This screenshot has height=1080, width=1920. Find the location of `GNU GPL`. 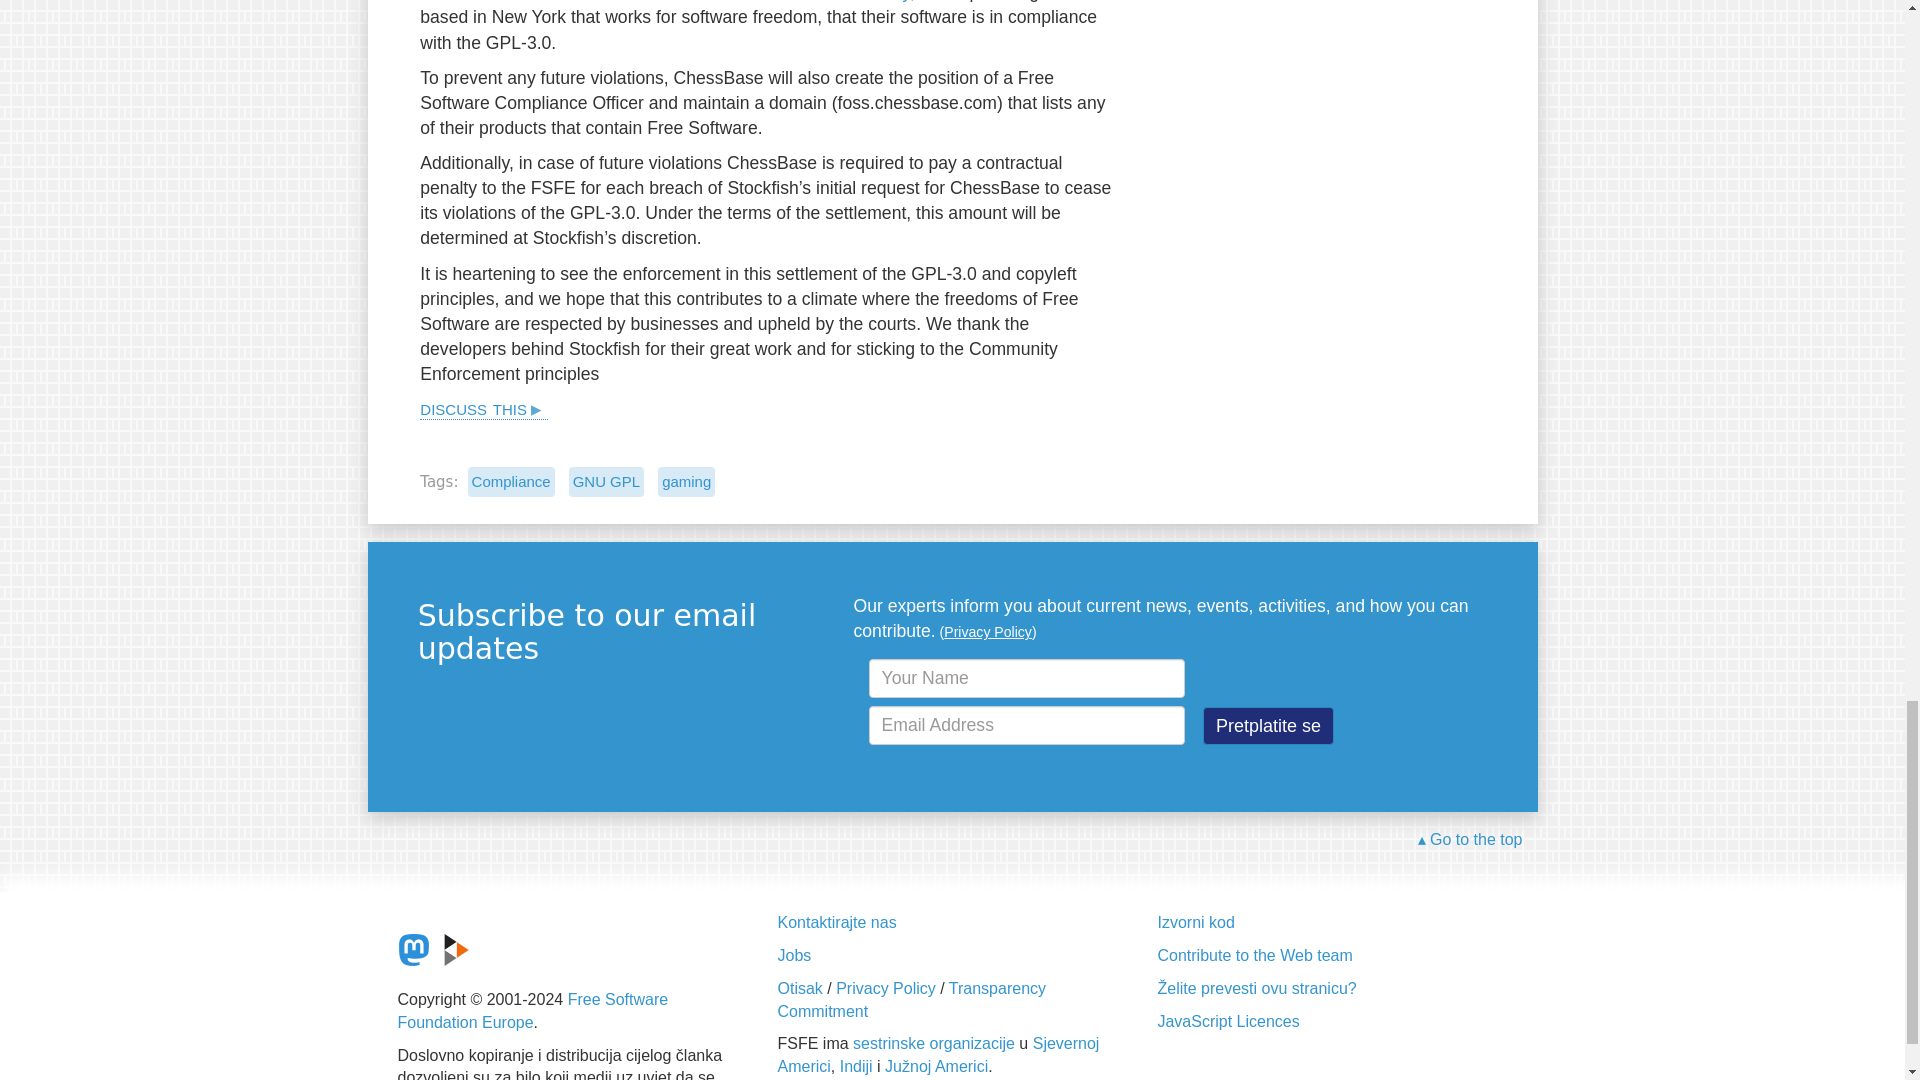

GNU GPL is located at coordinates (606, 480).